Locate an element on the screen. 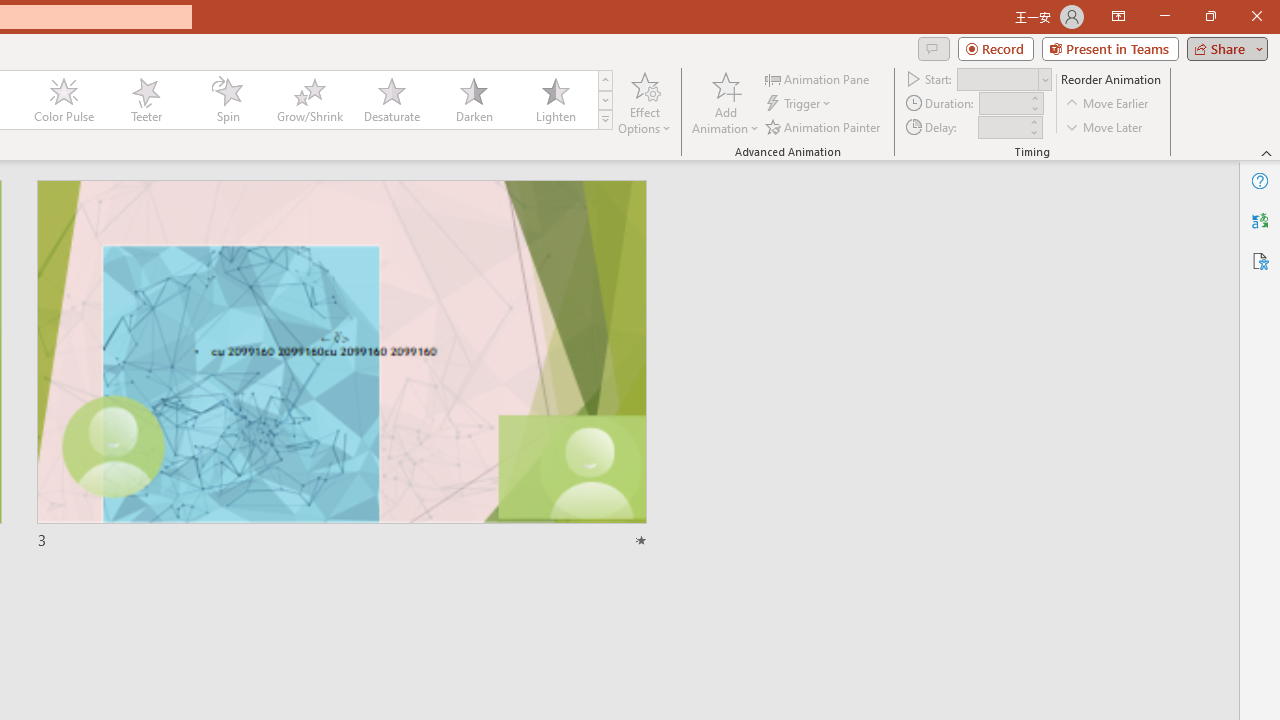  Move Earlier is located at coordinates (1108, 104).